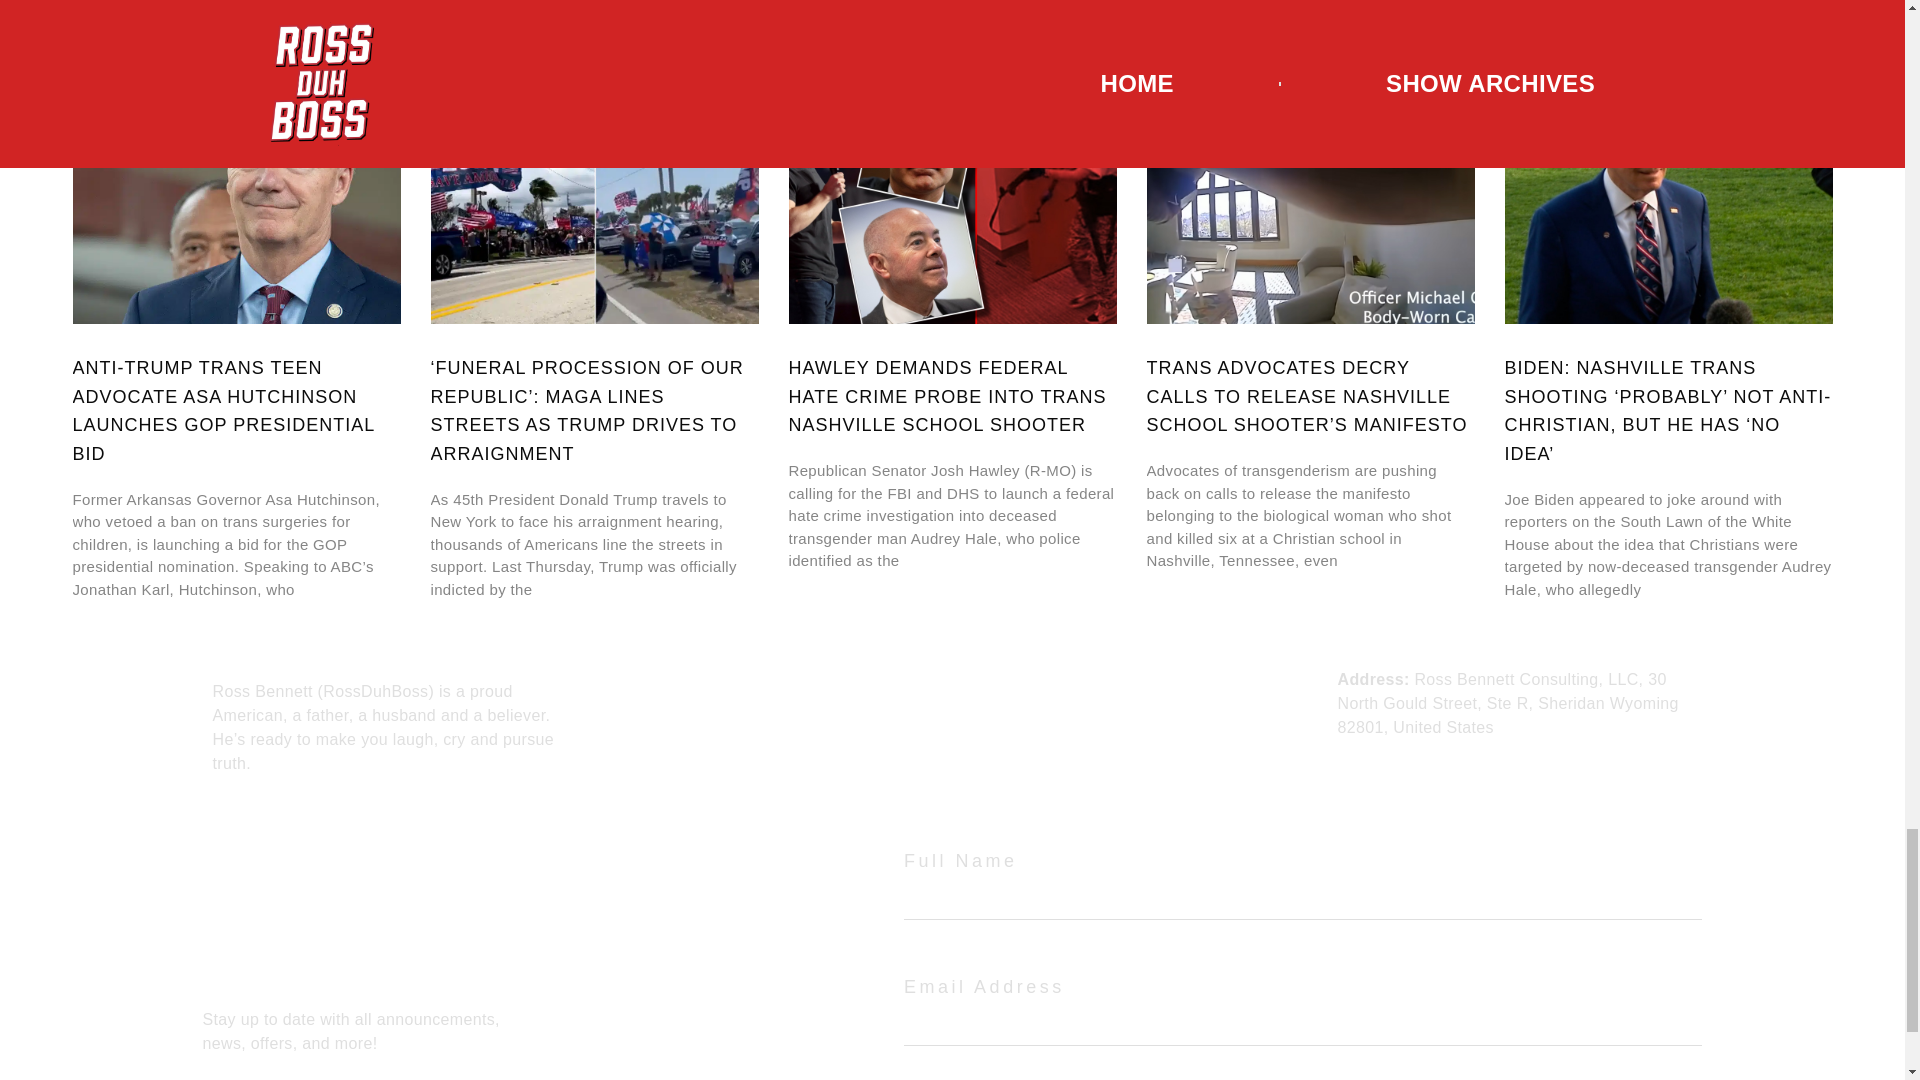 Image resolution: width=1920 pixels, height=1080 pixels. What do you see at coordinates (732, 703) in the screenshot?
I see `Show Archives` at bounding box center [732, 703].